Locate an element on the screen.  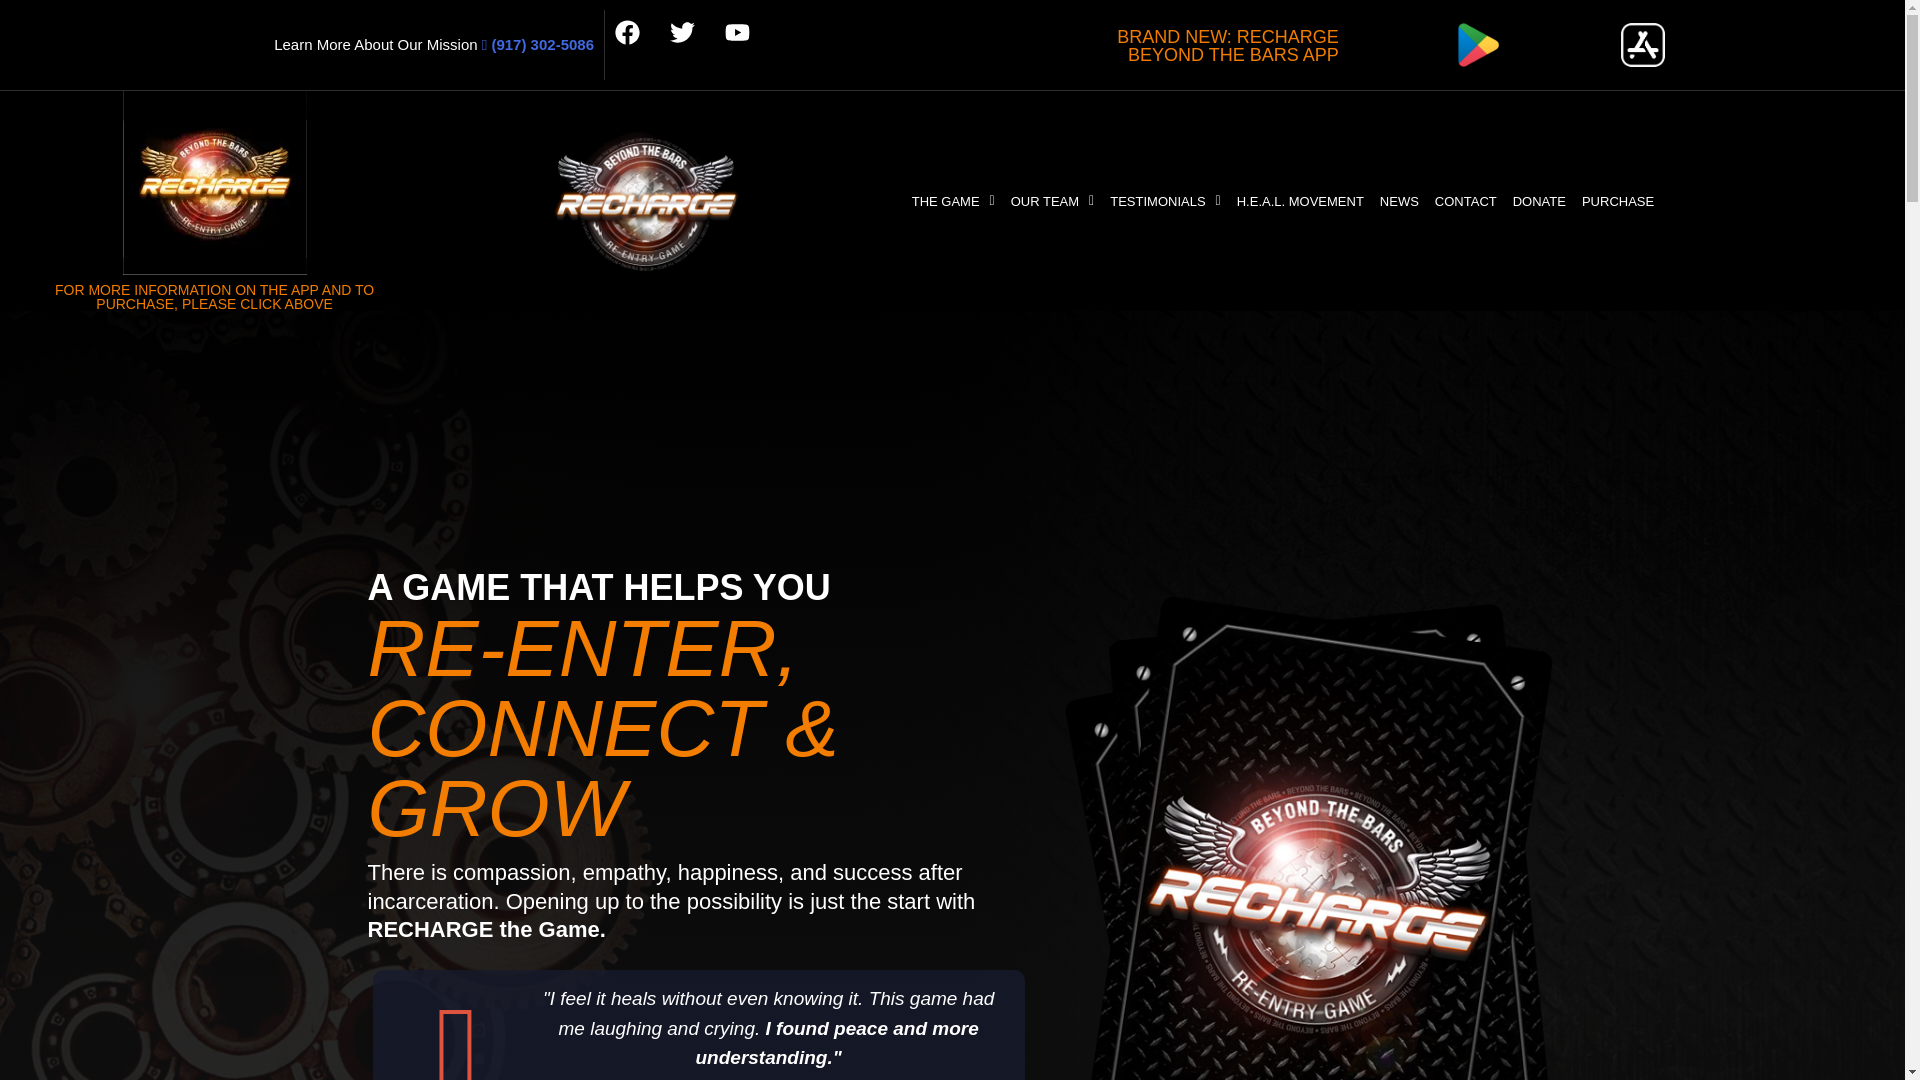
CONTACT is located at coordinates (1466, 201).